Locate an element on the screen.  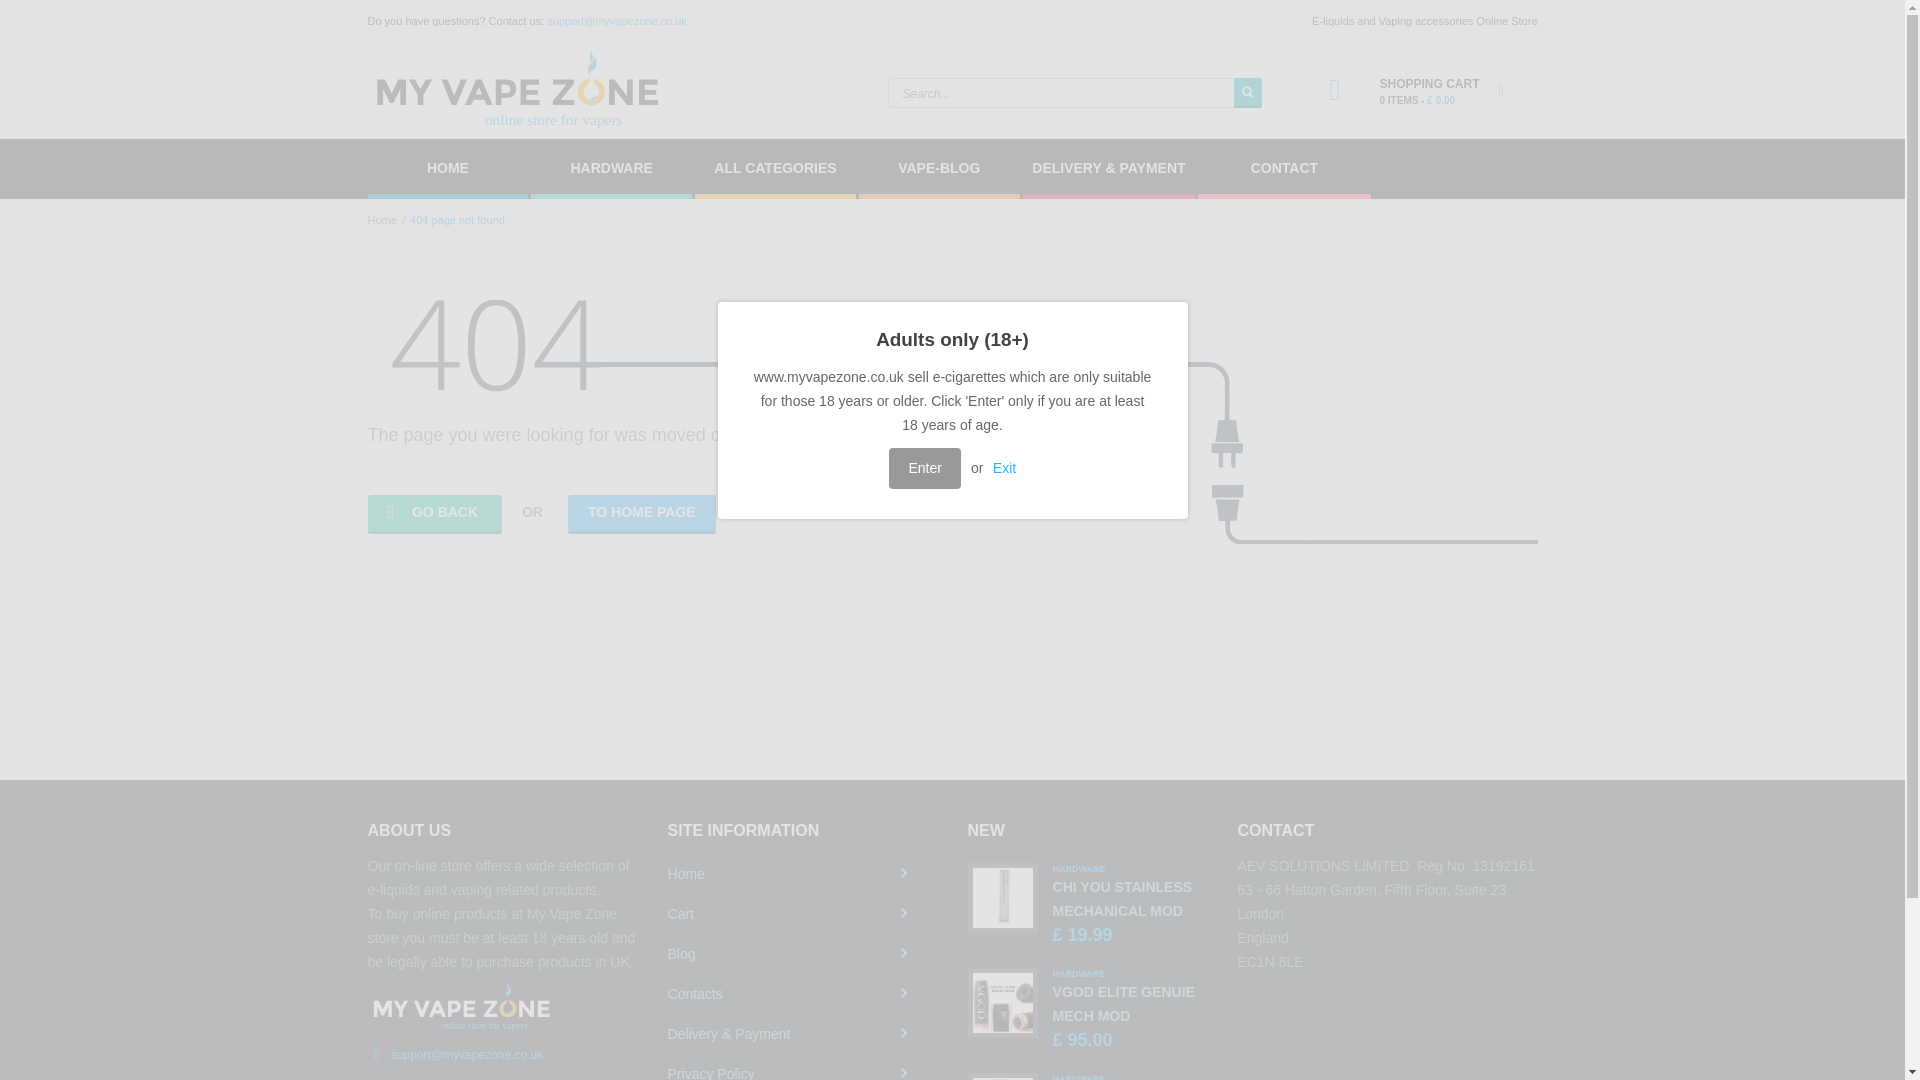
GO BACK is located at coordinates (611, 168).